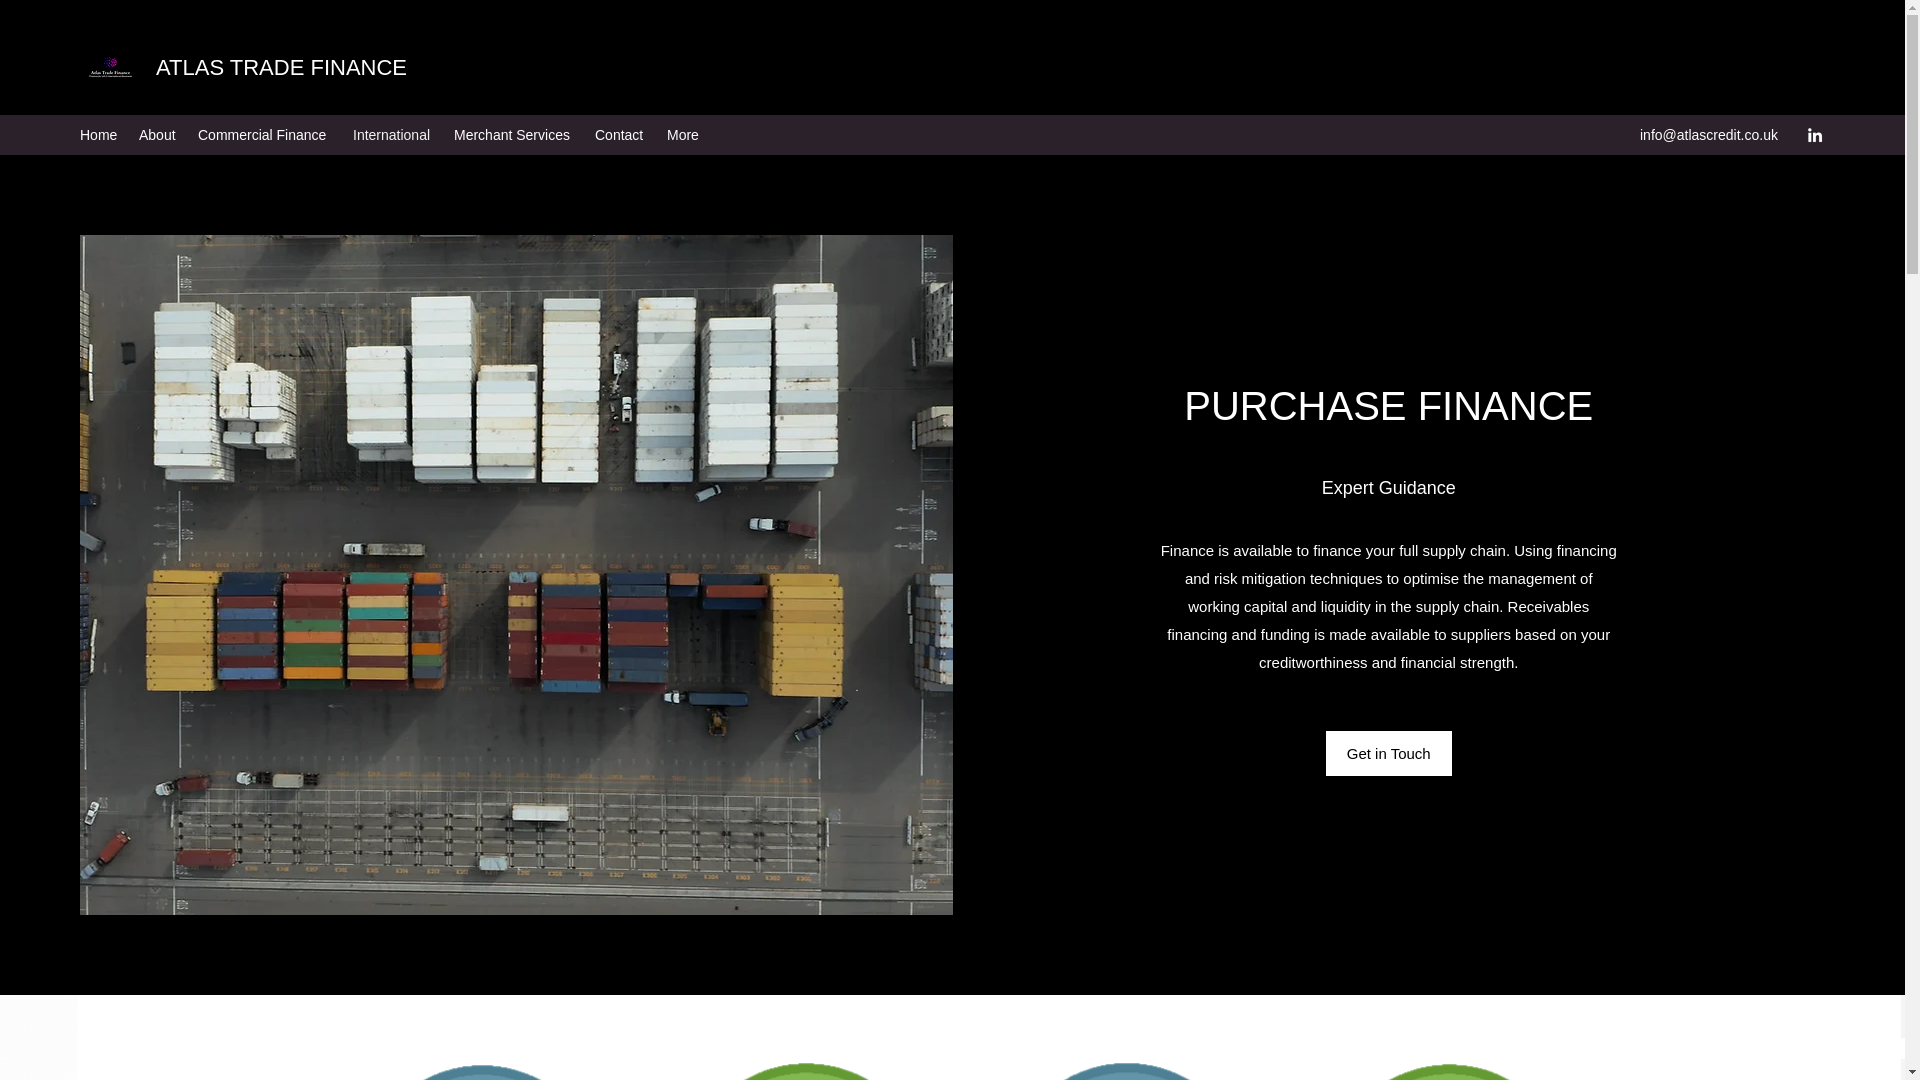 This screenshot has width=1920, height=1080. I want to click on ATLAS TRADE FINANCE, so click(281, 67).